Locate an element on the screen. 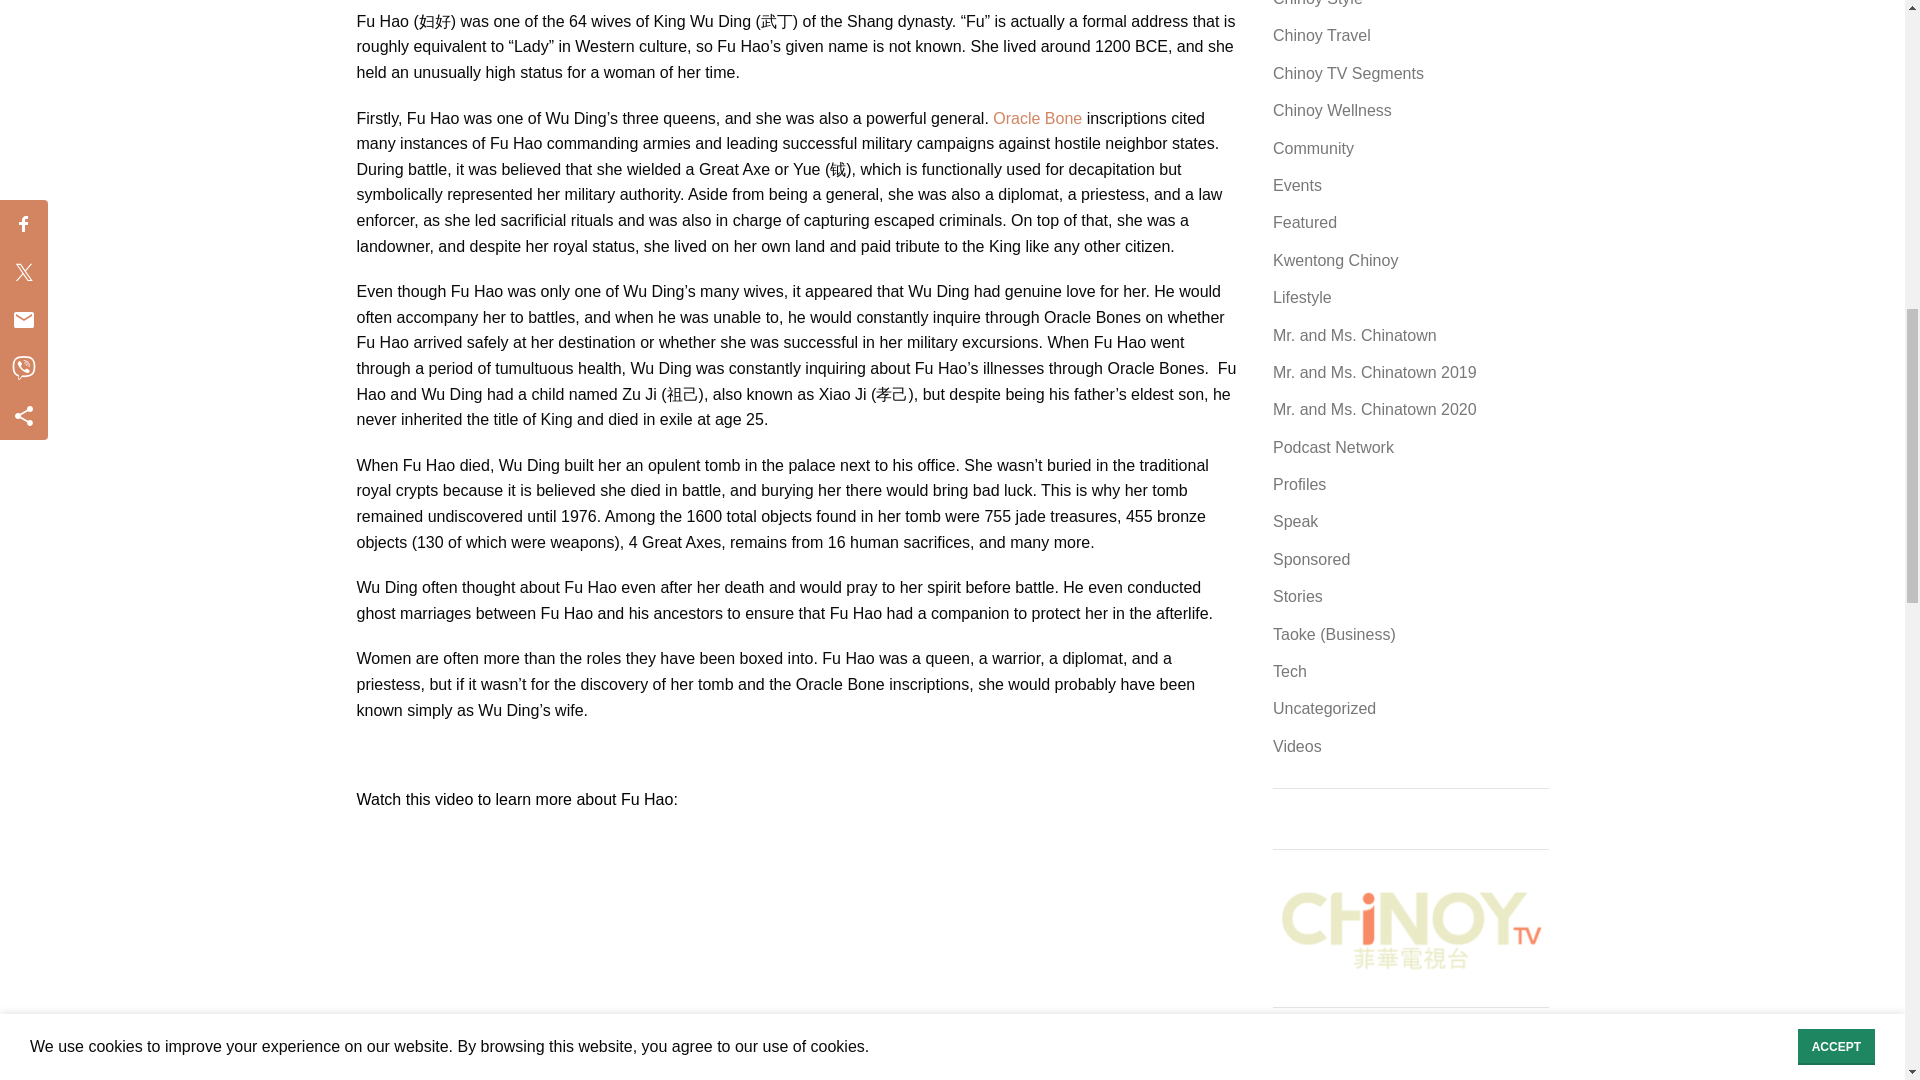  China's Forgotten Warrior Queen - Fu Hao is located at coordinates (606, 955).